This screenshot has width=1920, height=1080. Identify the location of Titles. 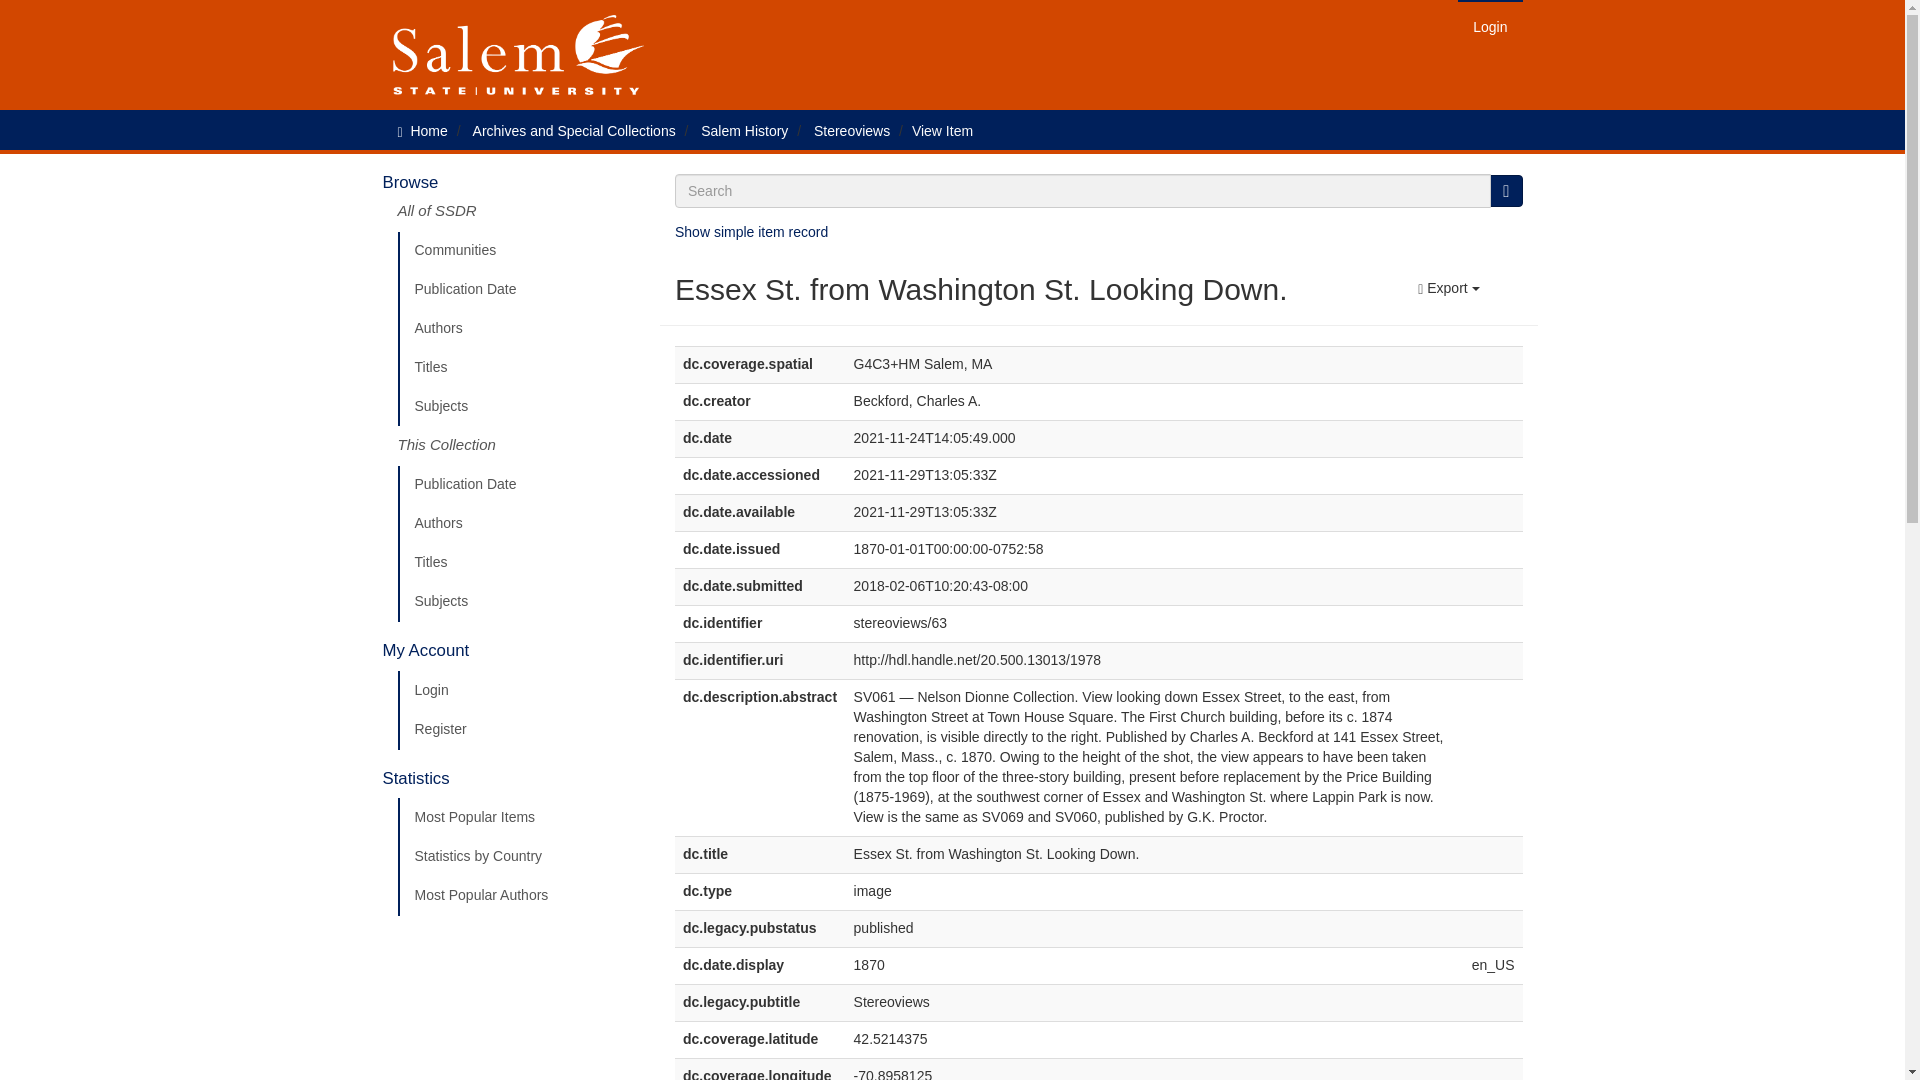
(521, 367).